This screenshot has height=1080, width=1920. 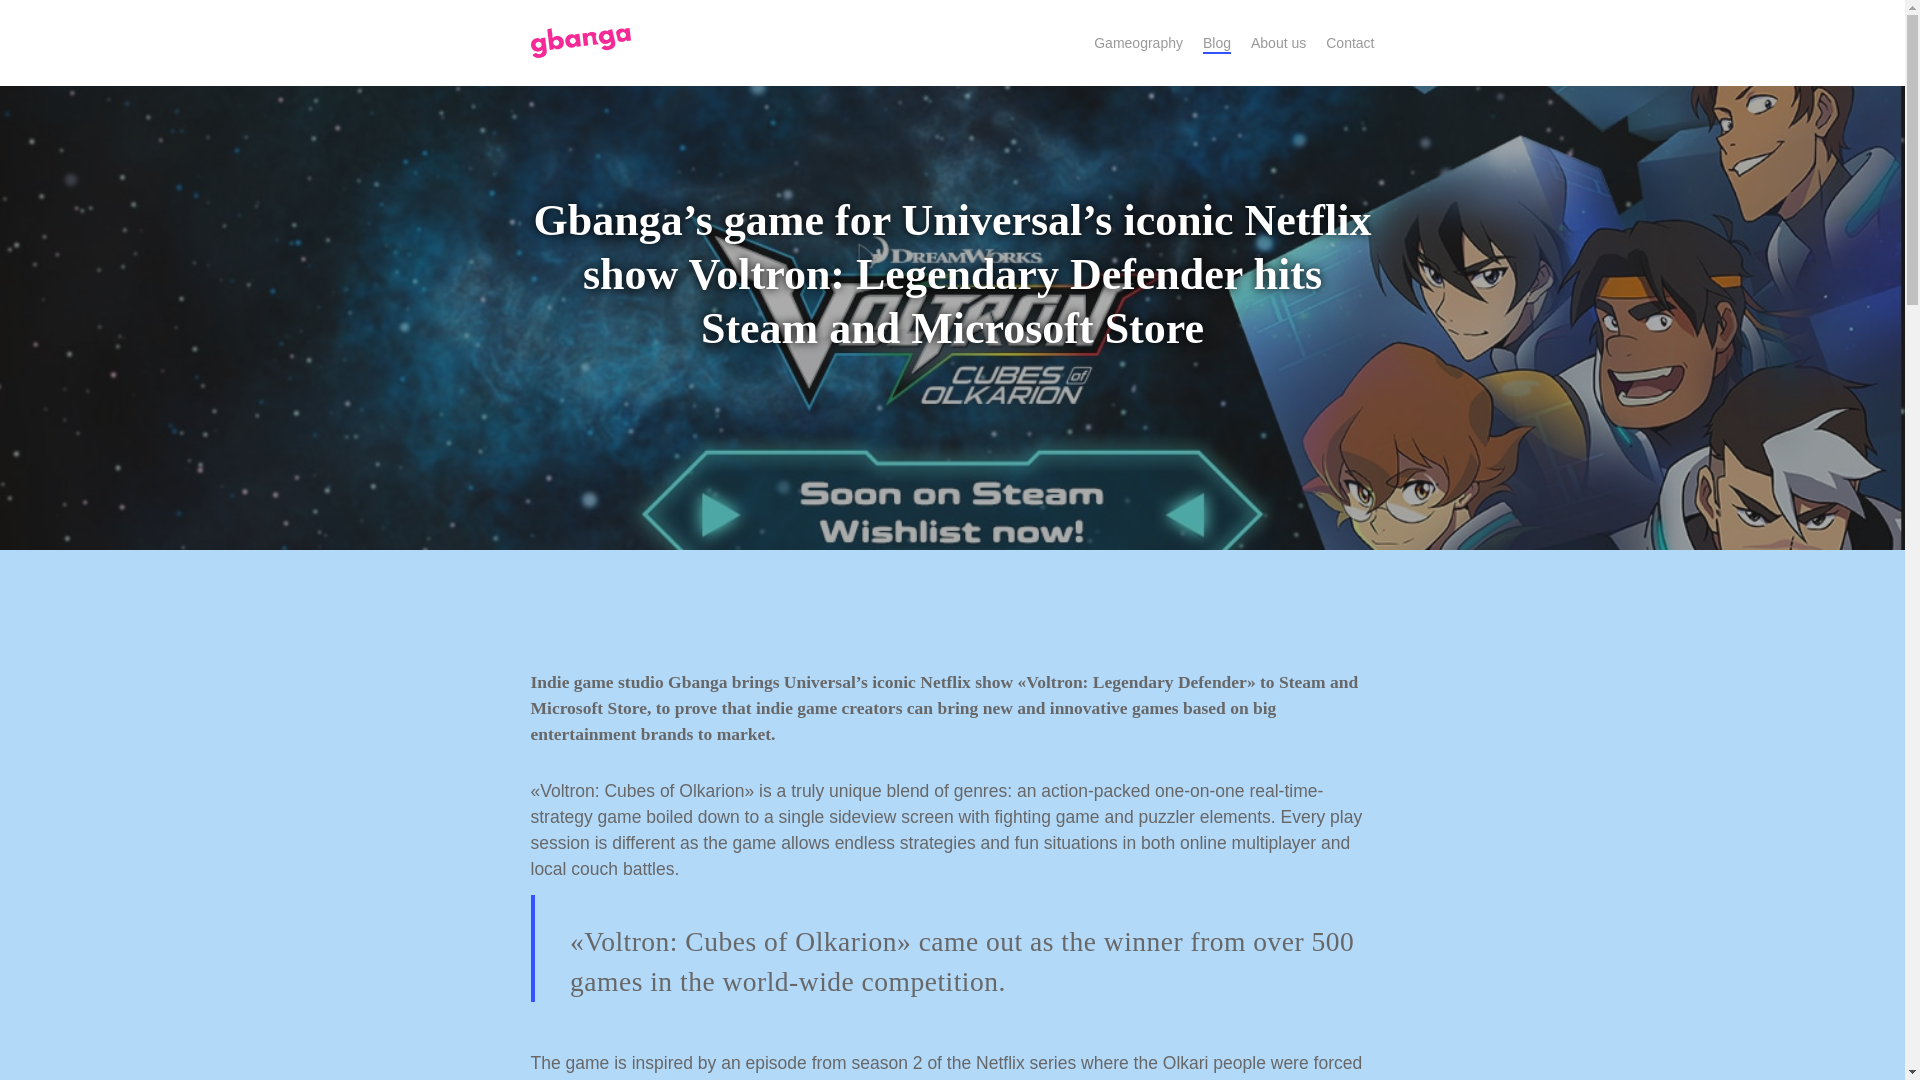 What do you see at coordinates (1278, 42) in the screenshot?
I see `About us` at bounding box center [1278, 42].